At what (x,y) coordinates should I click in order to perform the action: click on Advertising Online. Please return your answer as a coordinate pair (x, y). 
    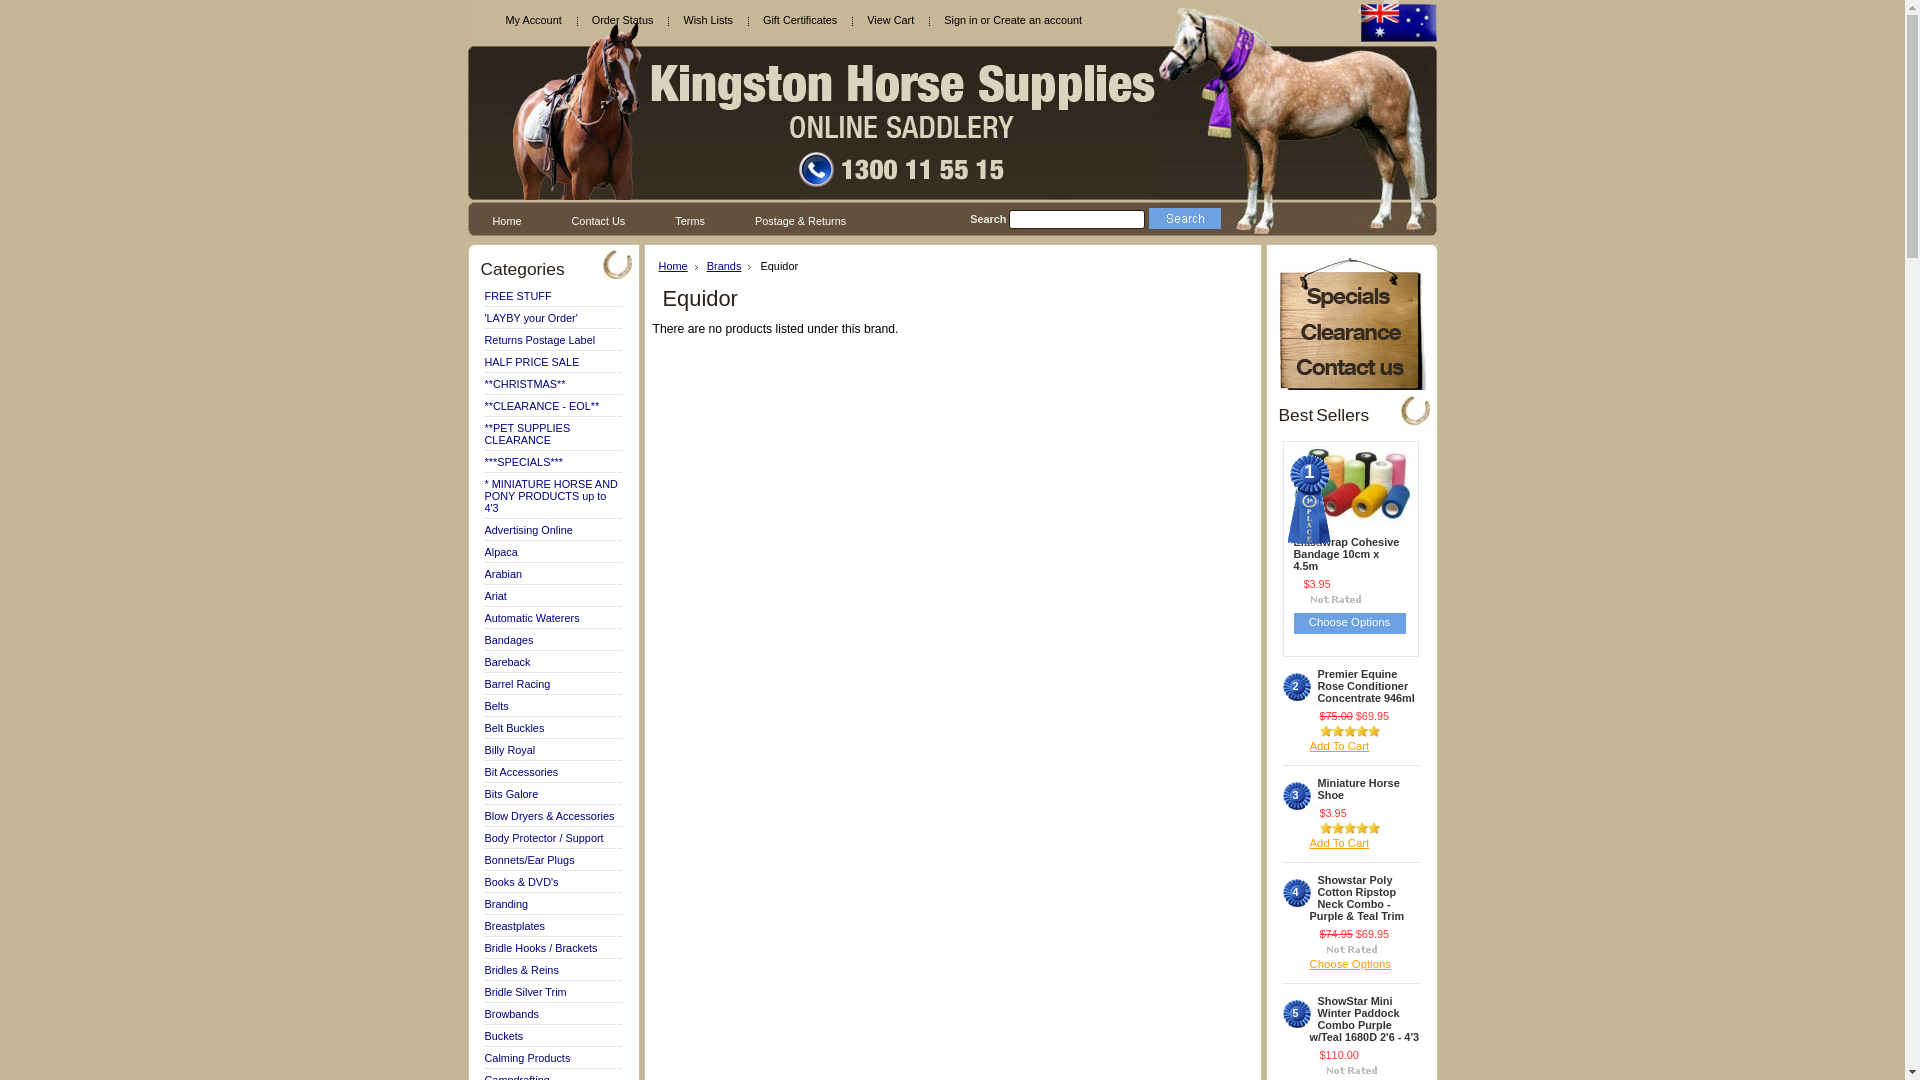
    Looking at the image, I should click on (528, 530).